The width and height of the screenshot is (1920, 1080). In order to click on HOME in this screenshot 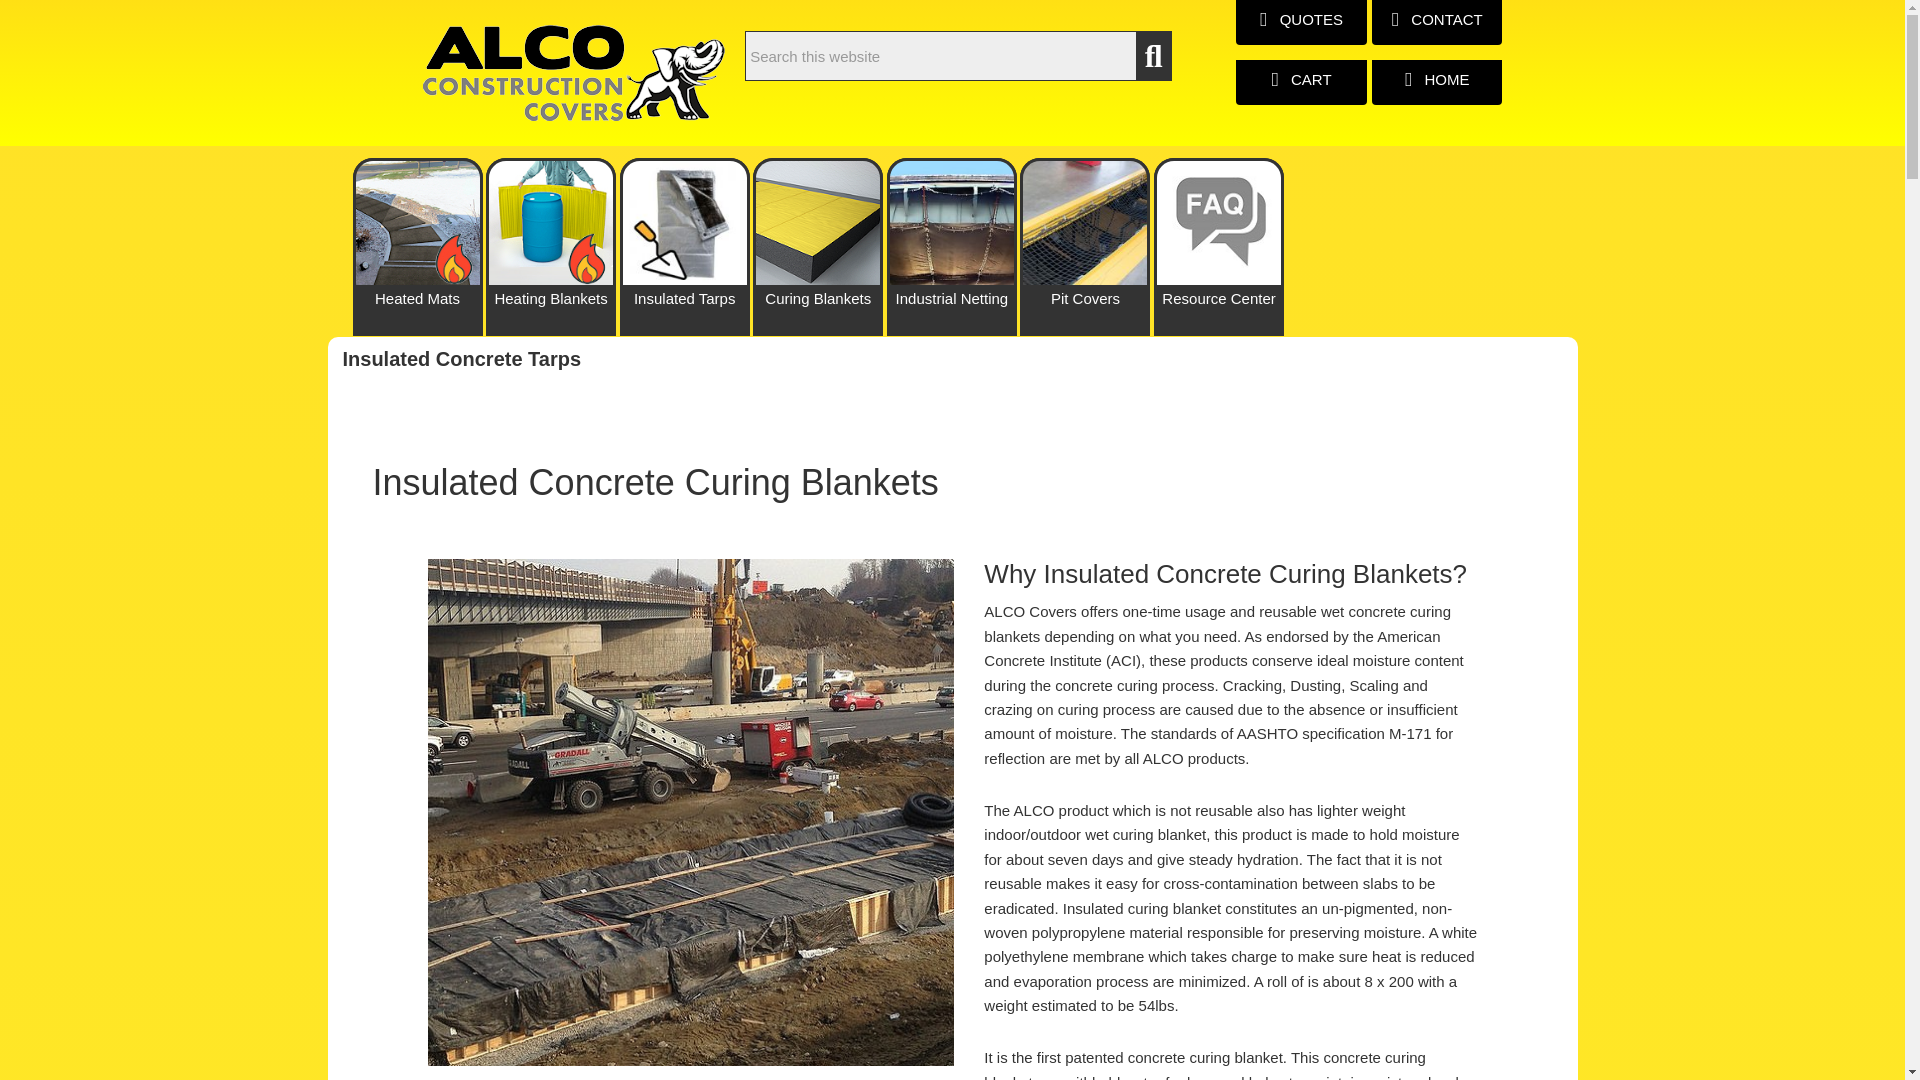, I will do `click(1436, 82)`.